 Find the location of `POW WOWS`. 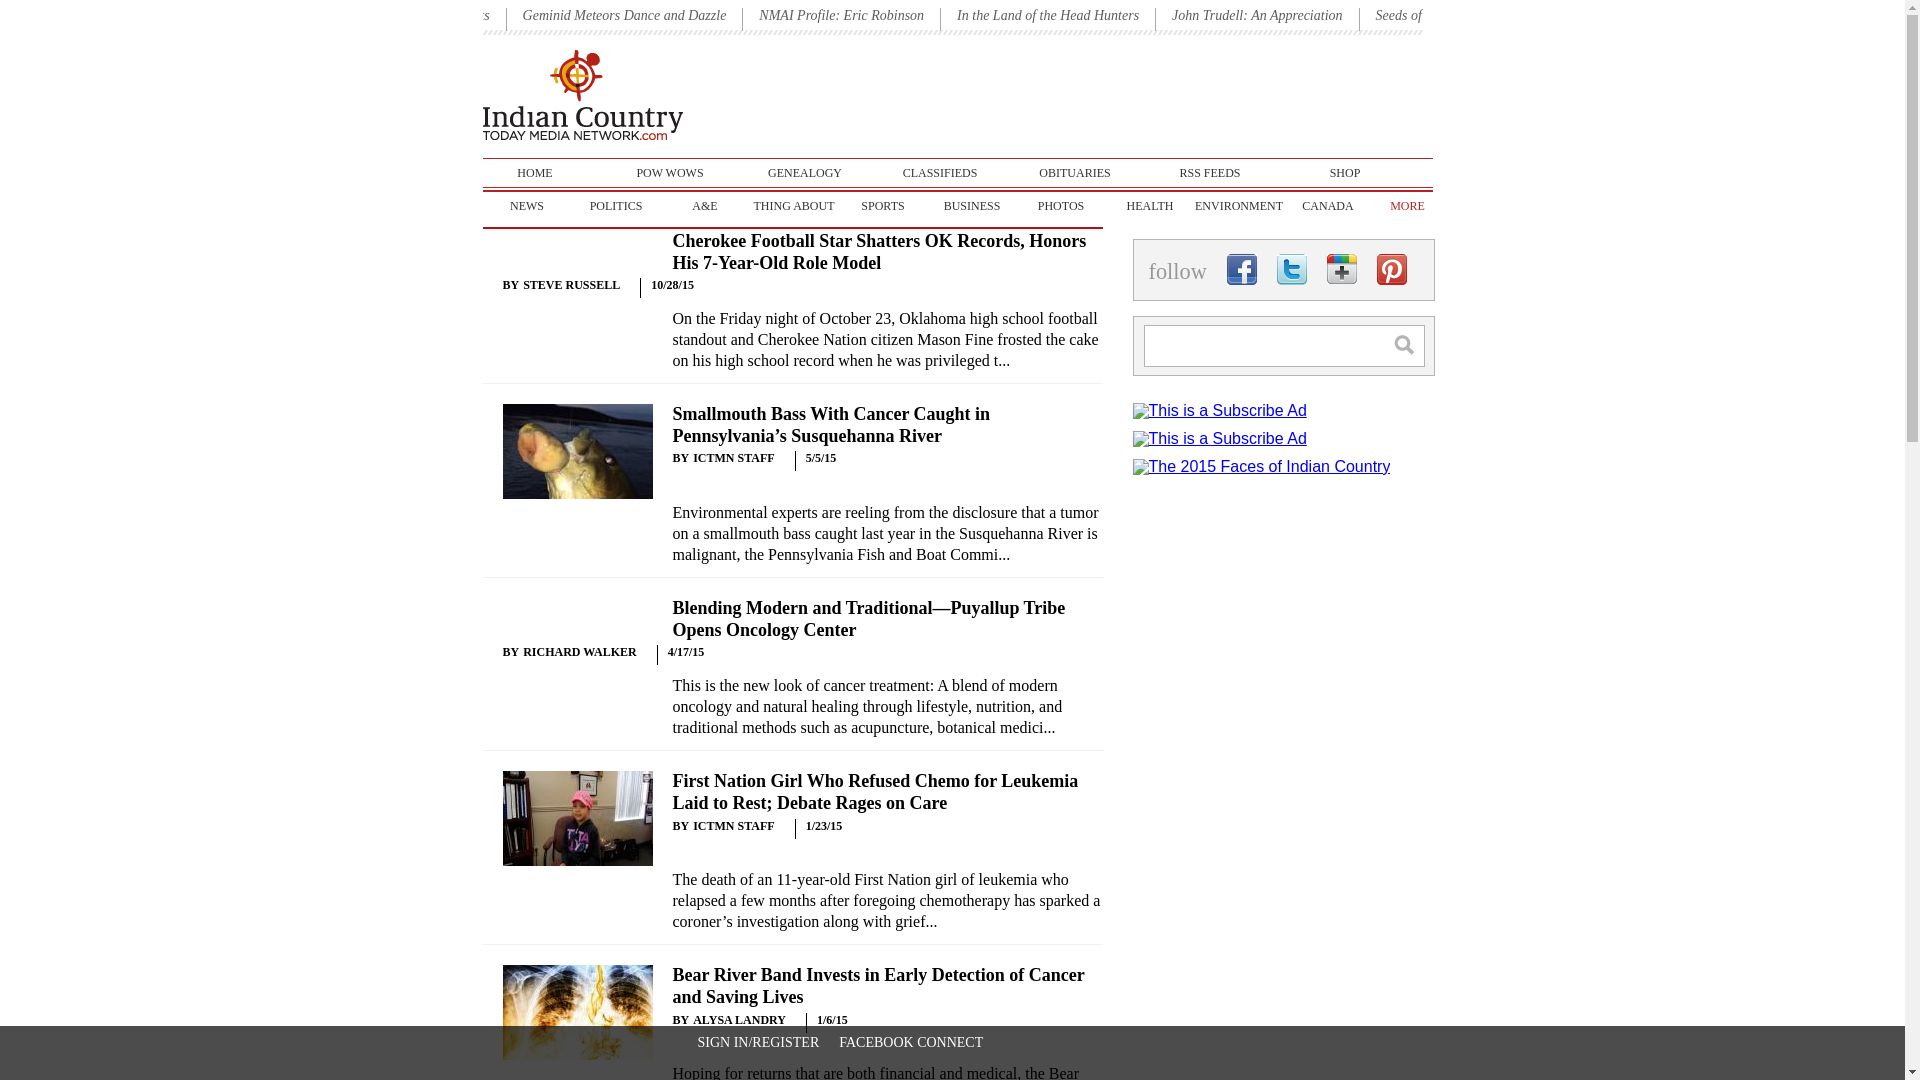

POW WOWS is located at coordinates (670, 172).